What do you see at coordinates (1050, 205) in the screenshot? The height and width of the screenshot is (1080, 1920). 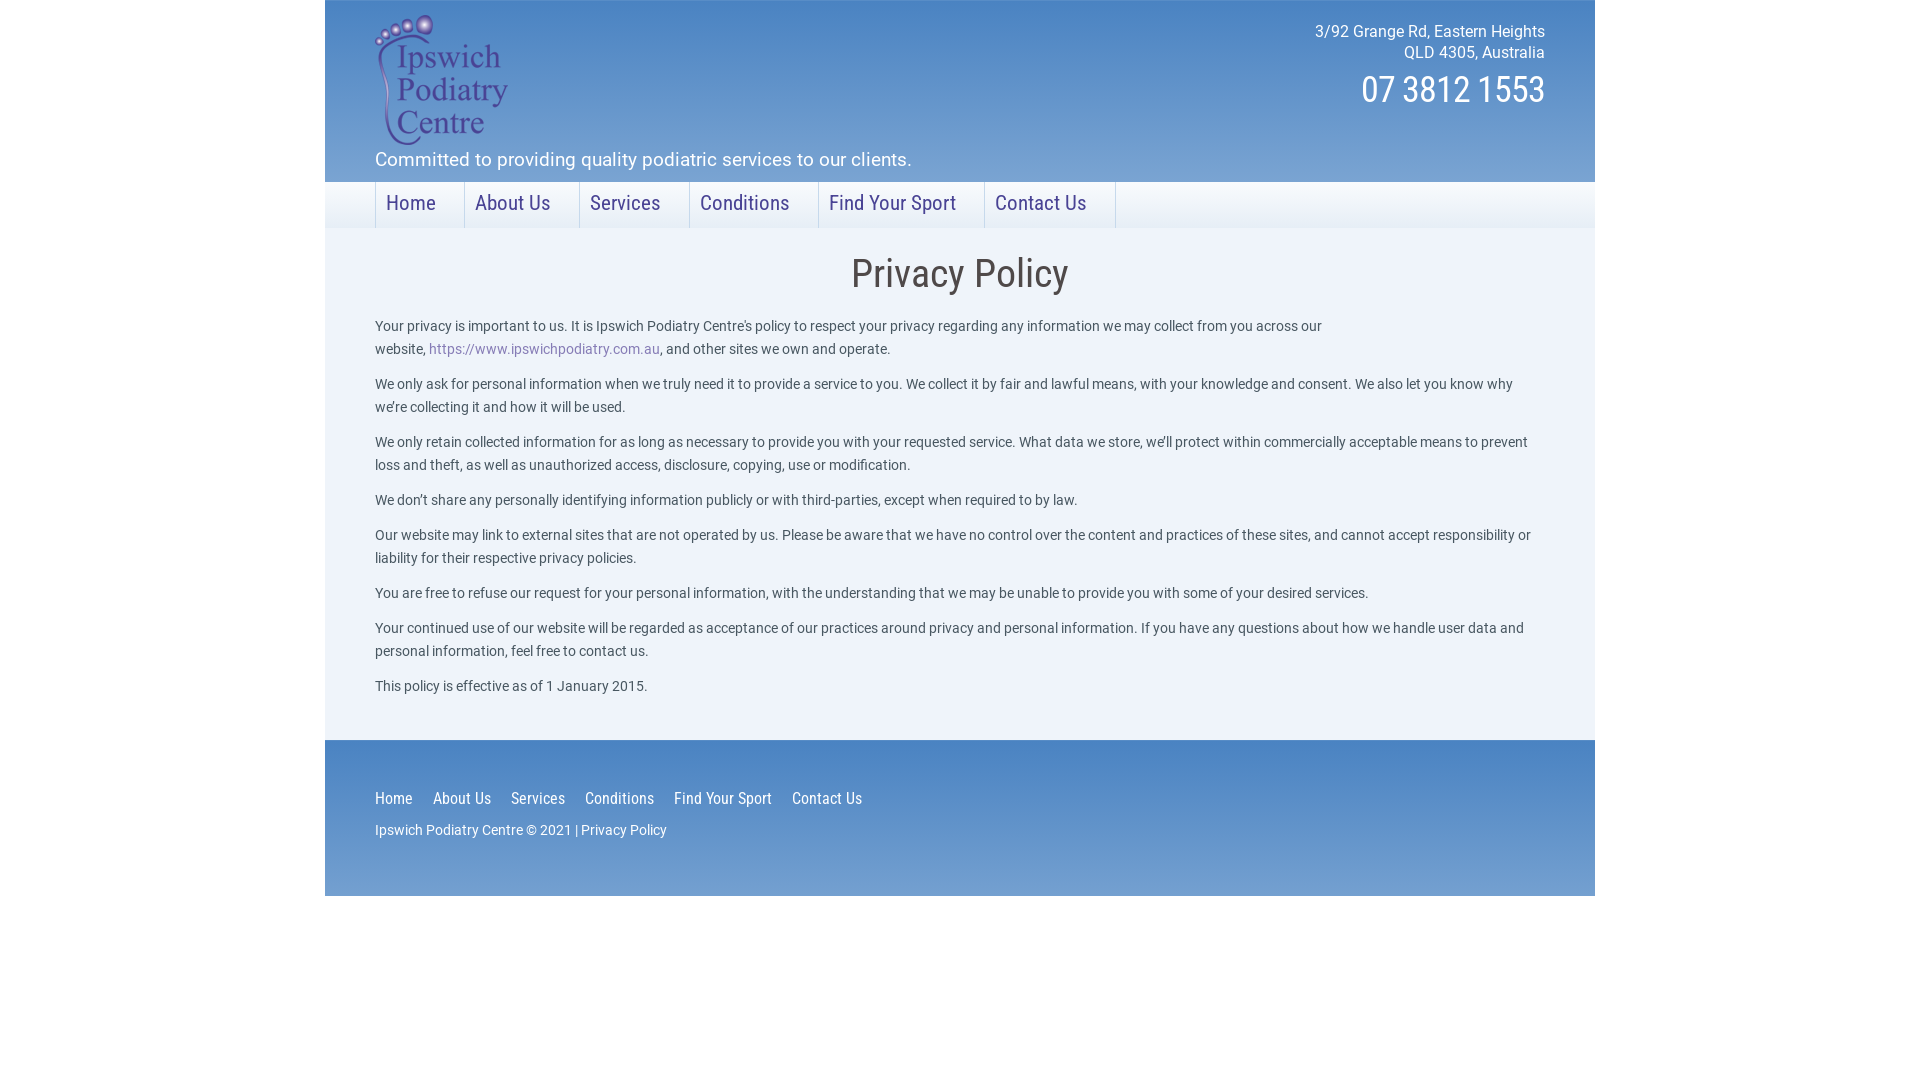 I see `Contact Us` at bounding box center [1050, 205].